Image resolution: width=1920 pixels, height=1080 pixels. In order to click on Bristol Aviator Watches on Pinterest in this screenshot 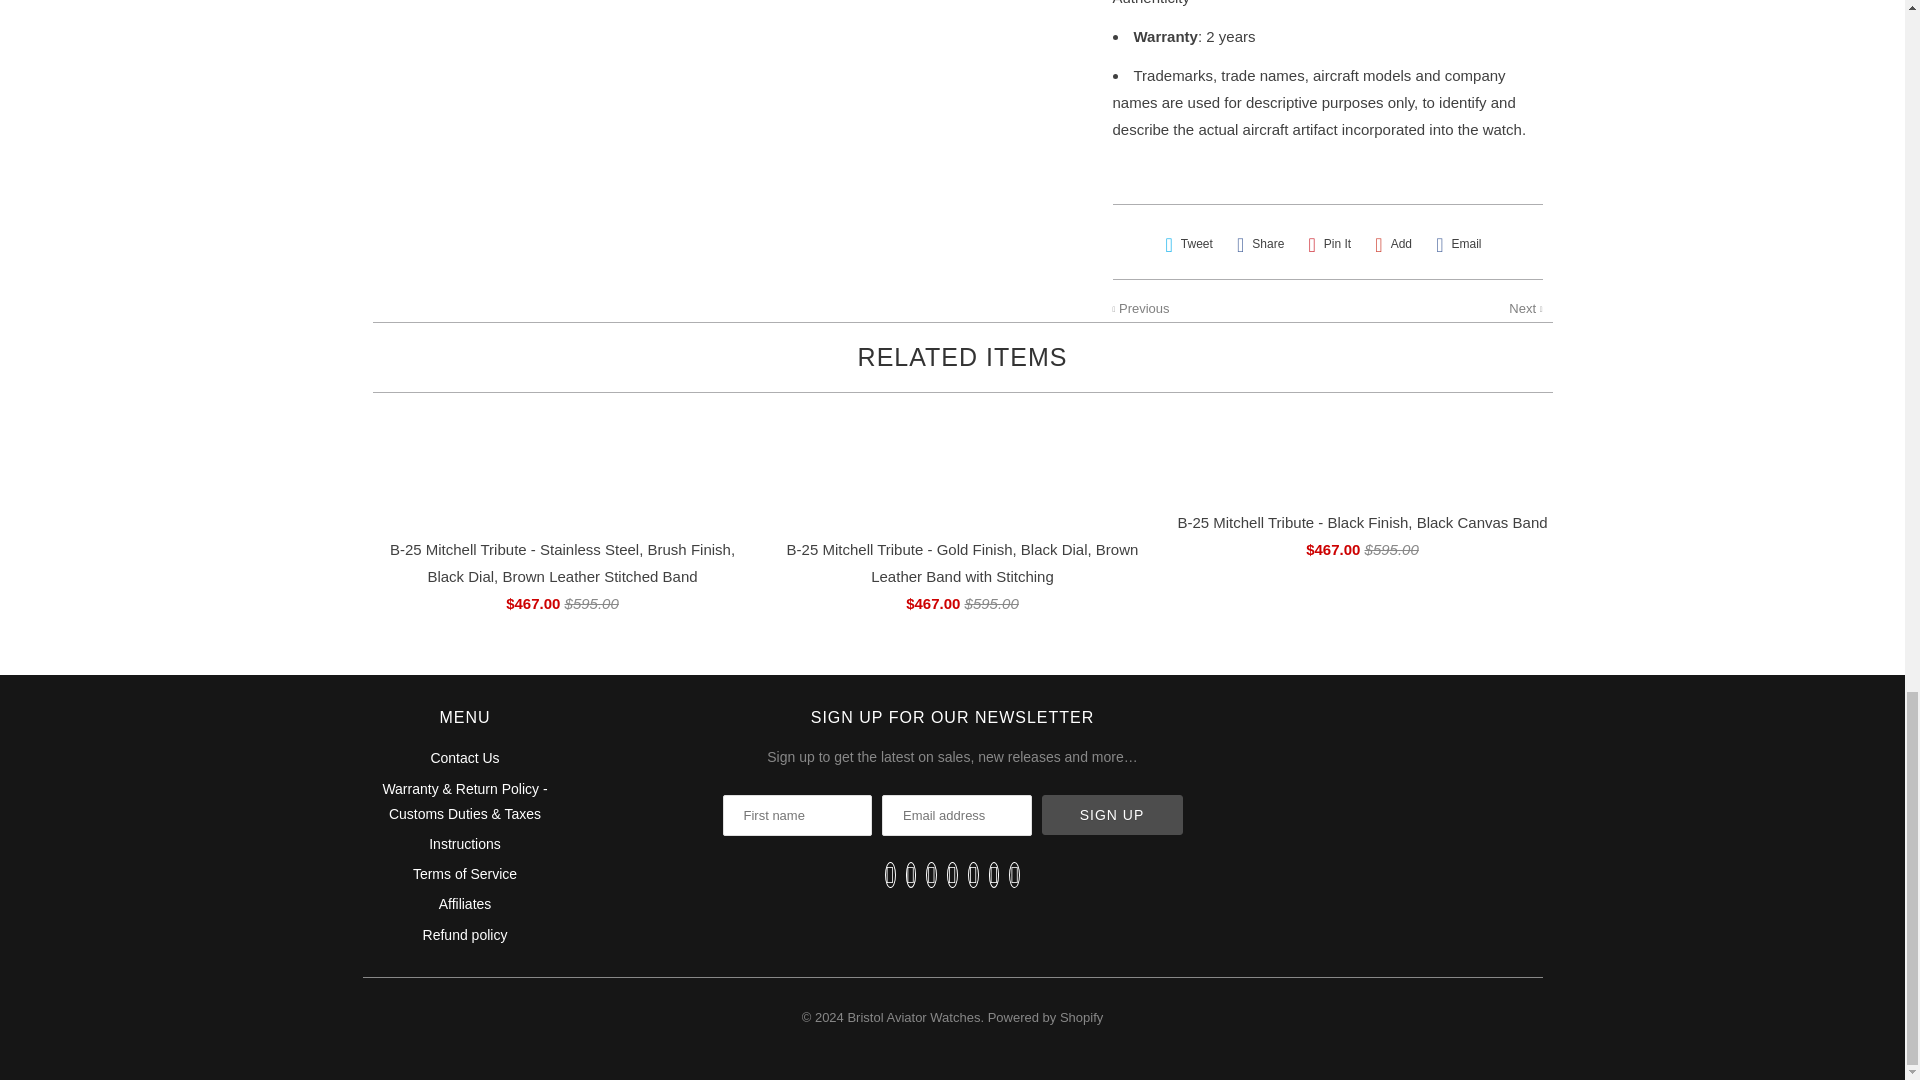, I will do `click(952, 874)`.